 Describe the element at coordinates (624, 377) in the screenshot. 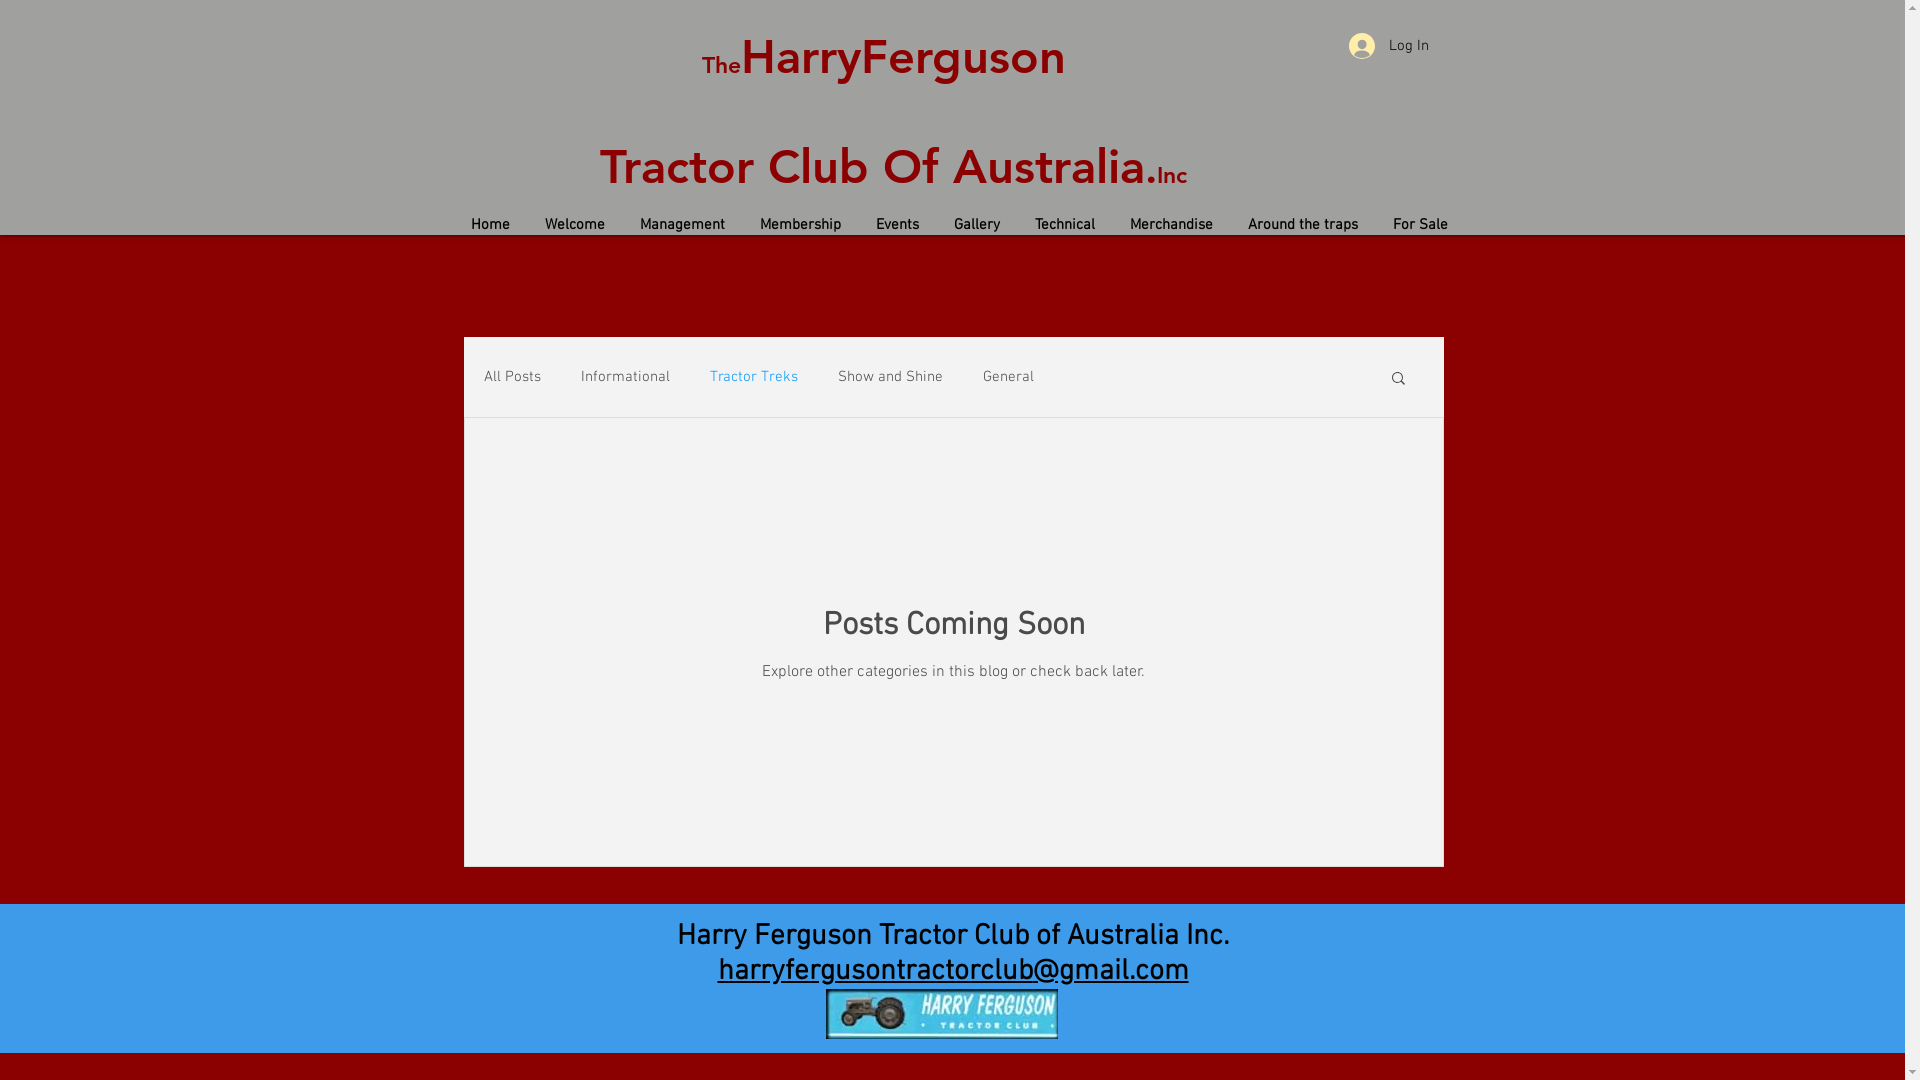

I see `Informational` at that location.